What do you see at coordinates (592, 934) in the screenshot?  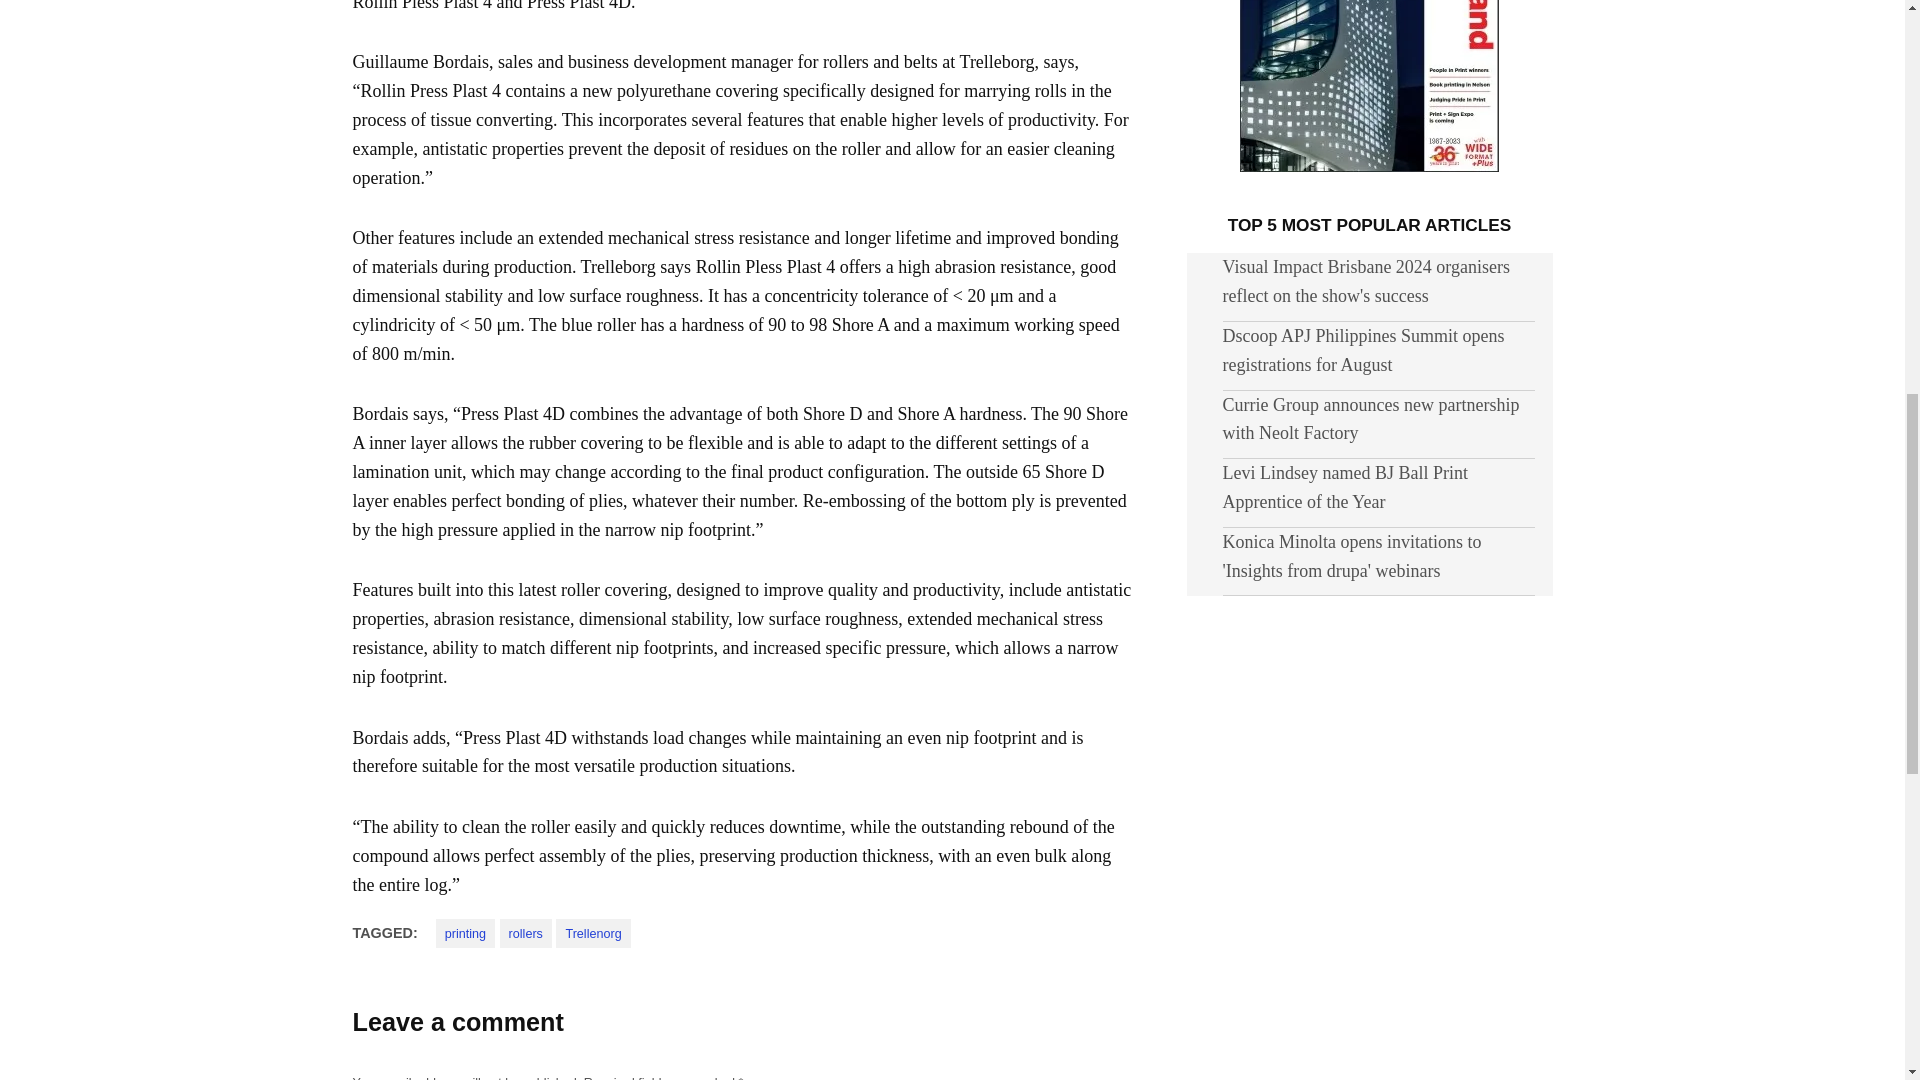 I see `Trellenorg` at bounding box center [592, 934].